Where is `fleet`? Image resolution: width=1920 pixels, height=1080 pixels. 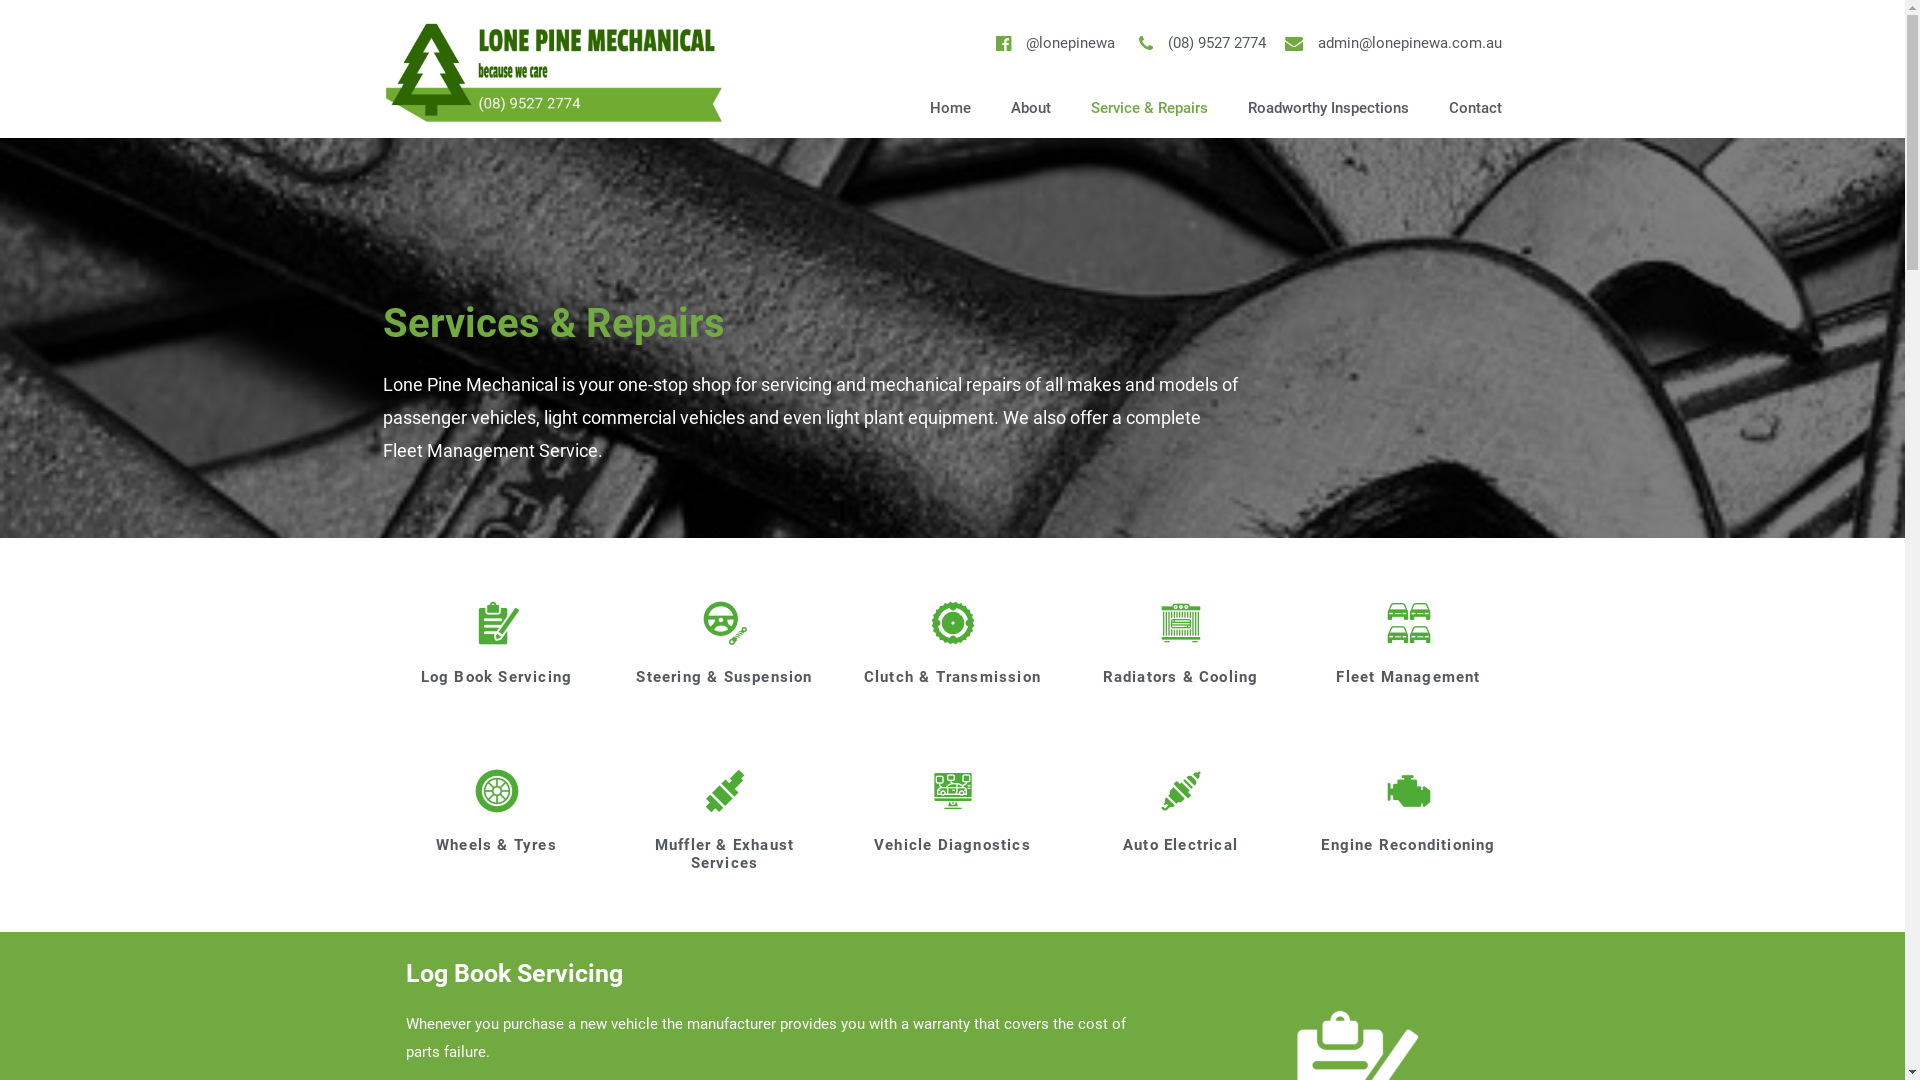 fleet is located at coordinates (1409, 623).